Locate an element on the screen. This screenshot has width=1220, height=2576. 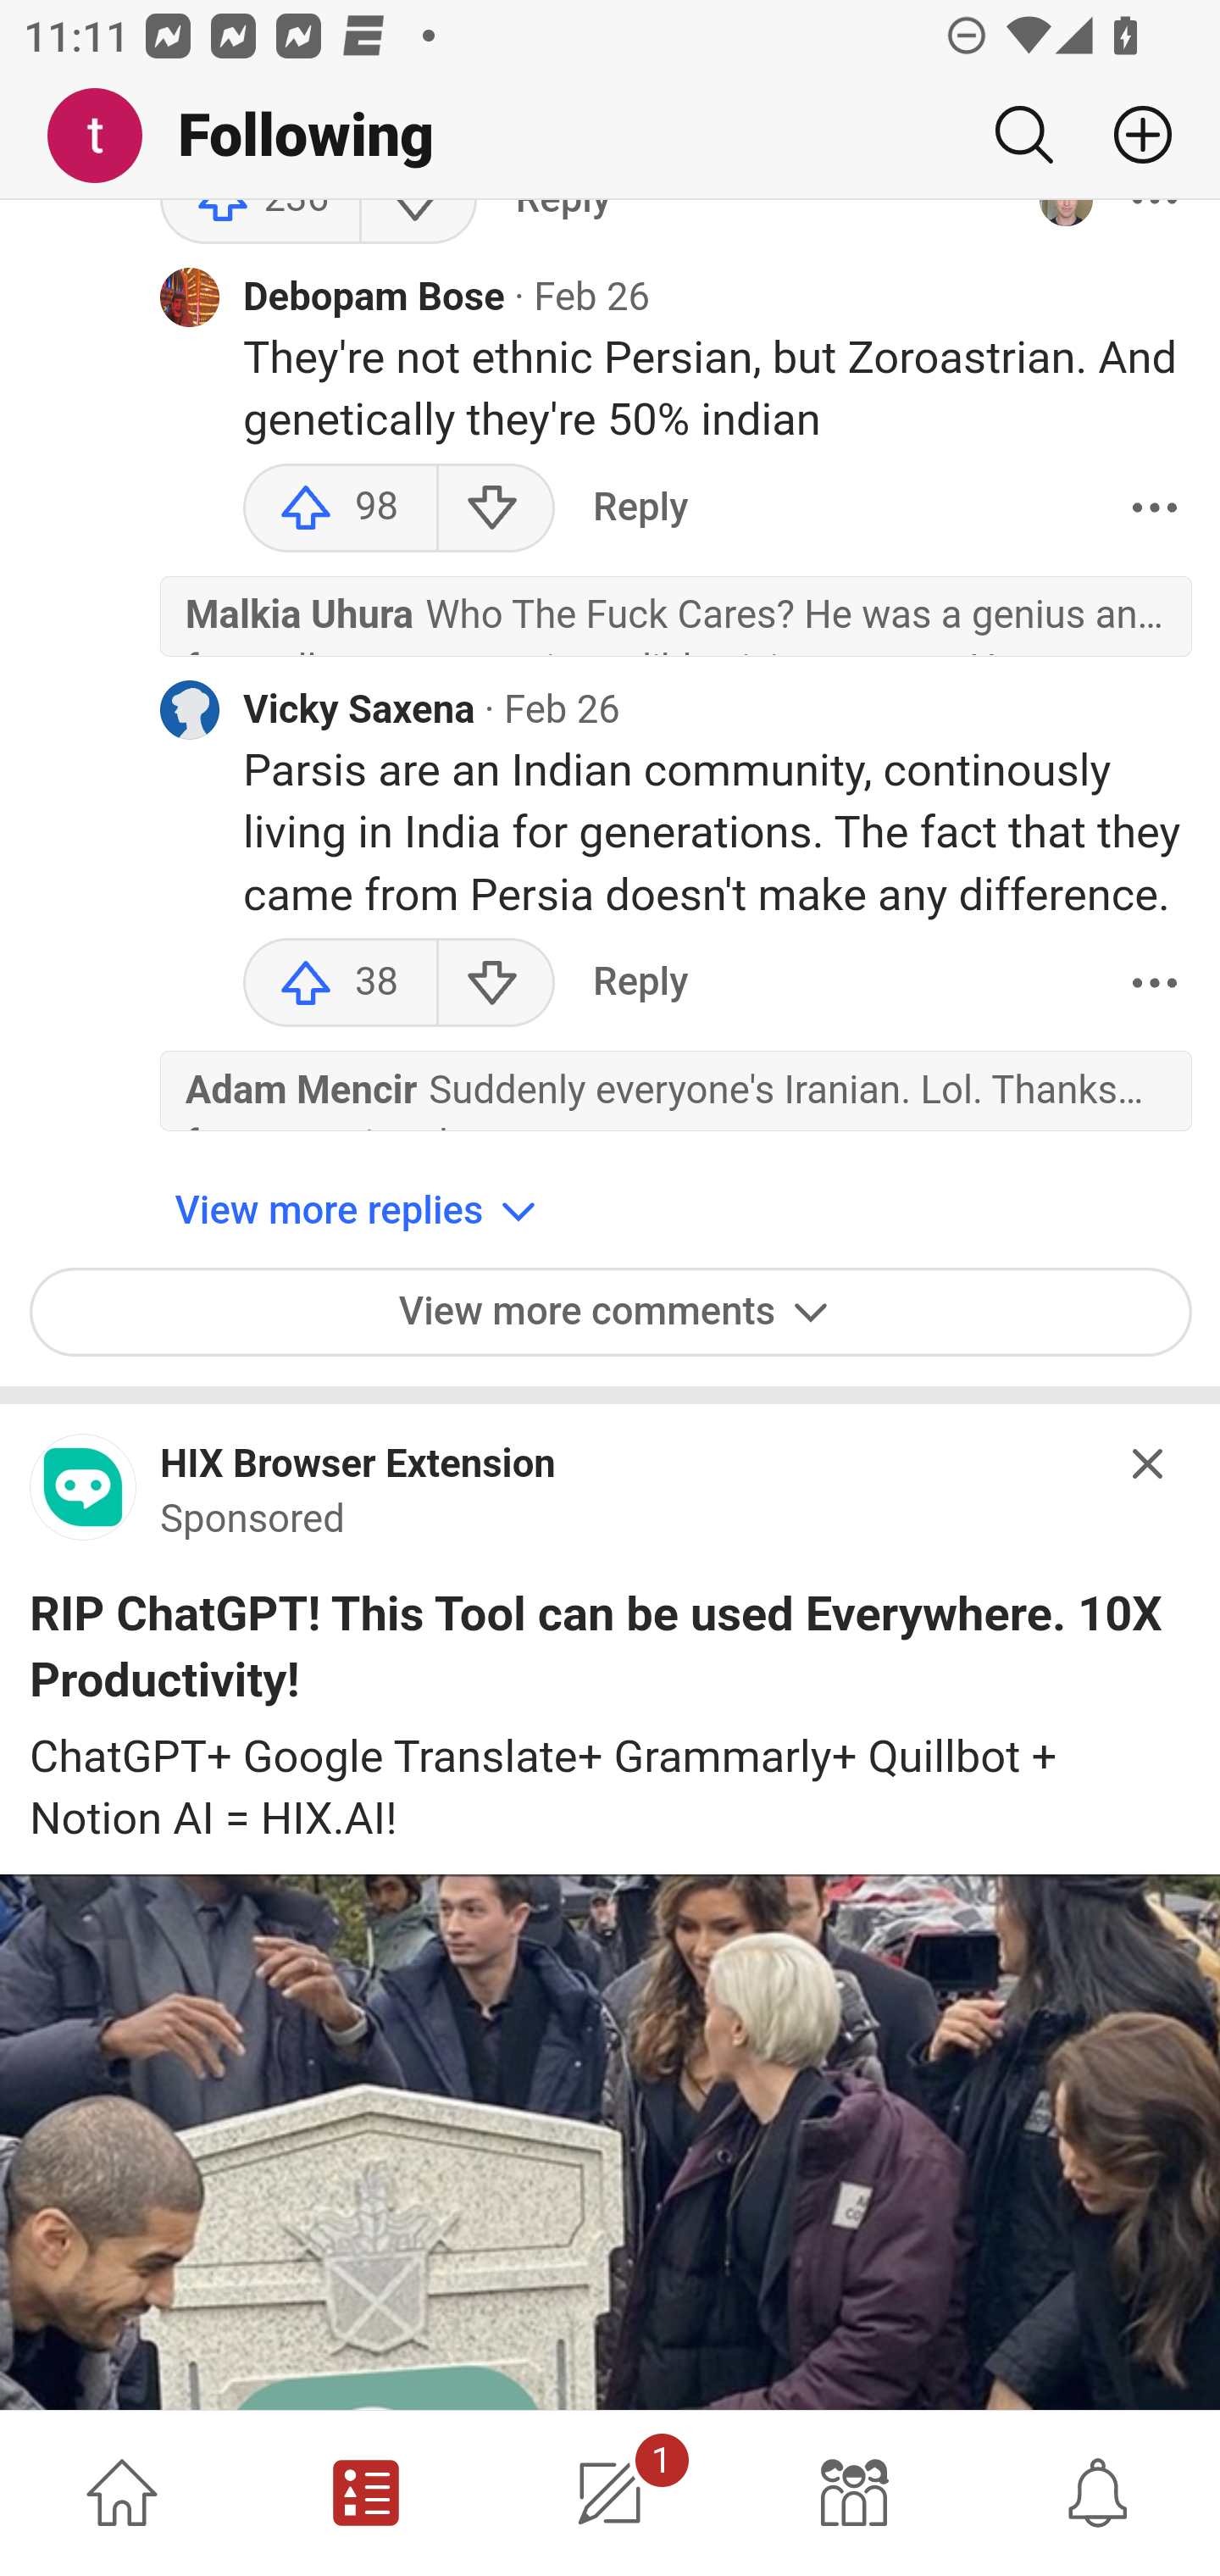
More is located at coordinates (1154, 510).